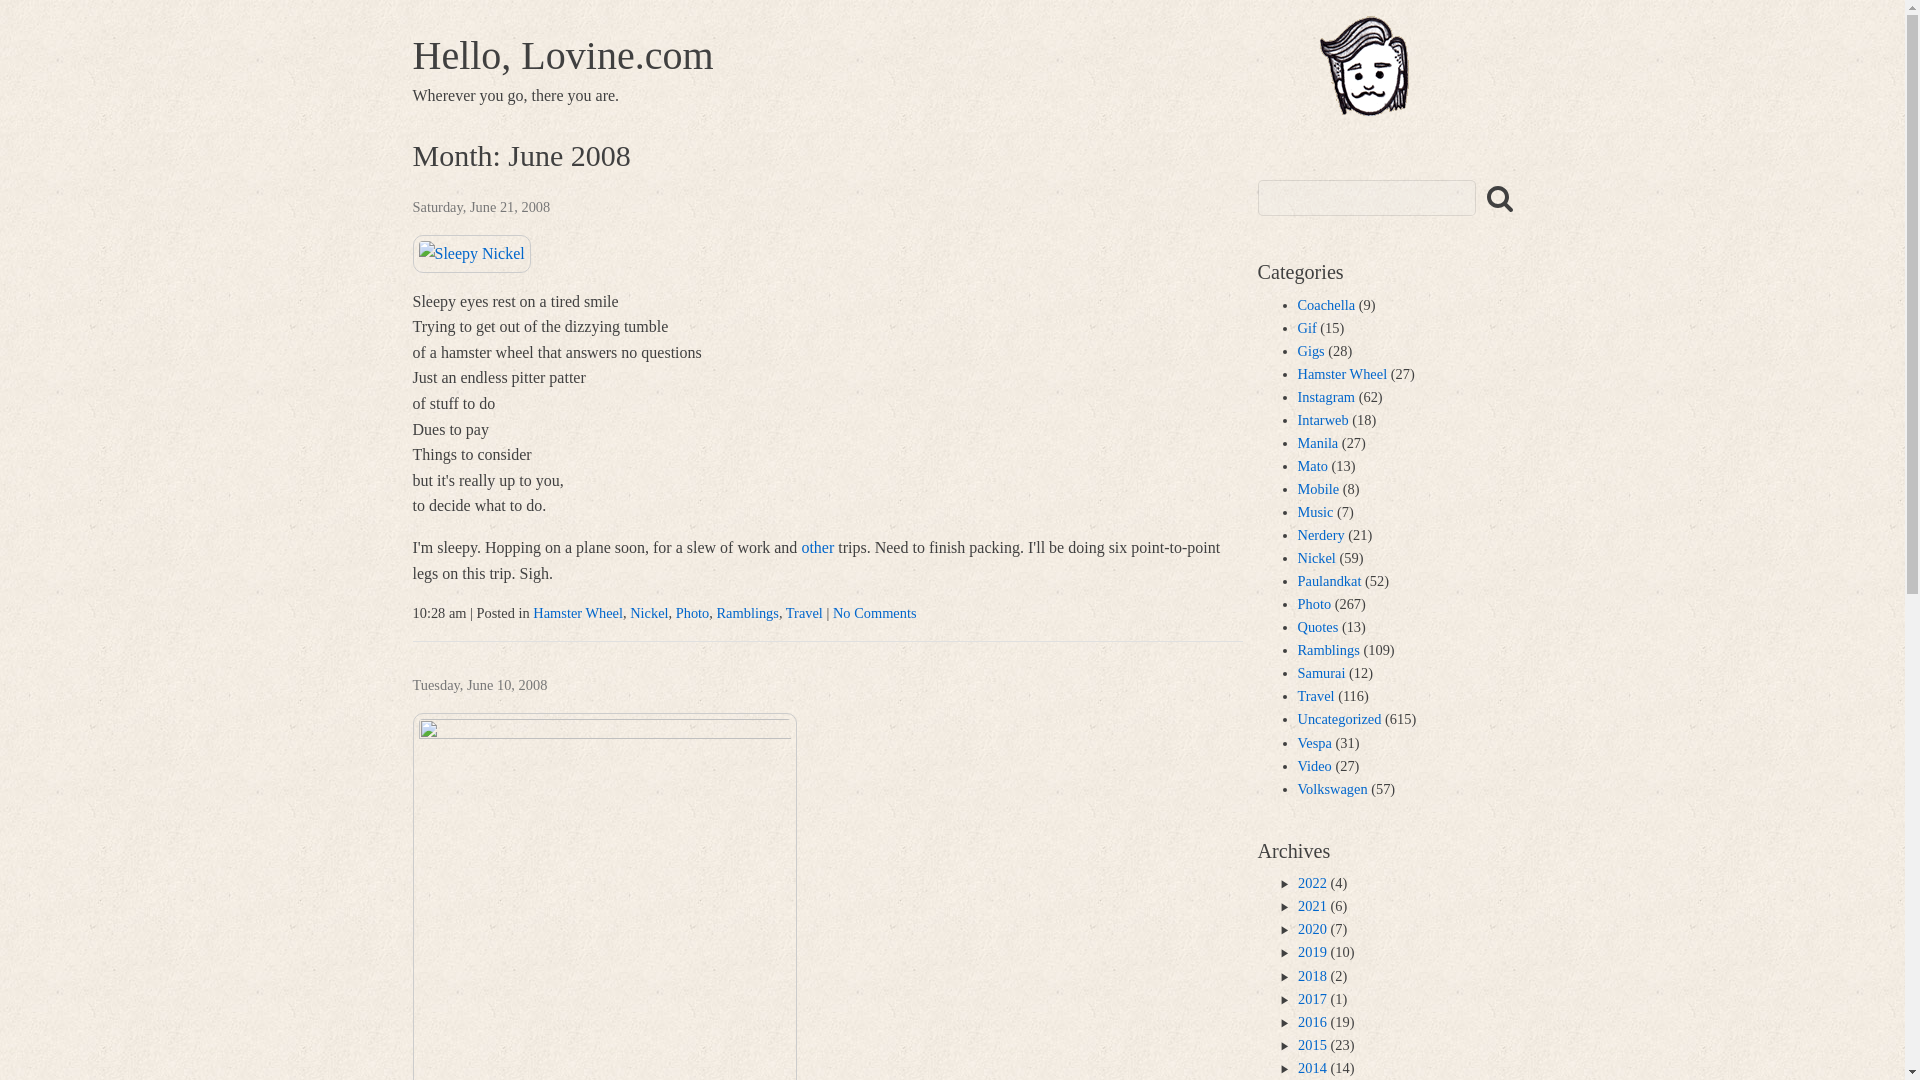  What do you see at coordinates (804, 612) in the screenshot?
I see `Travel` at bounding box center [804, 612].